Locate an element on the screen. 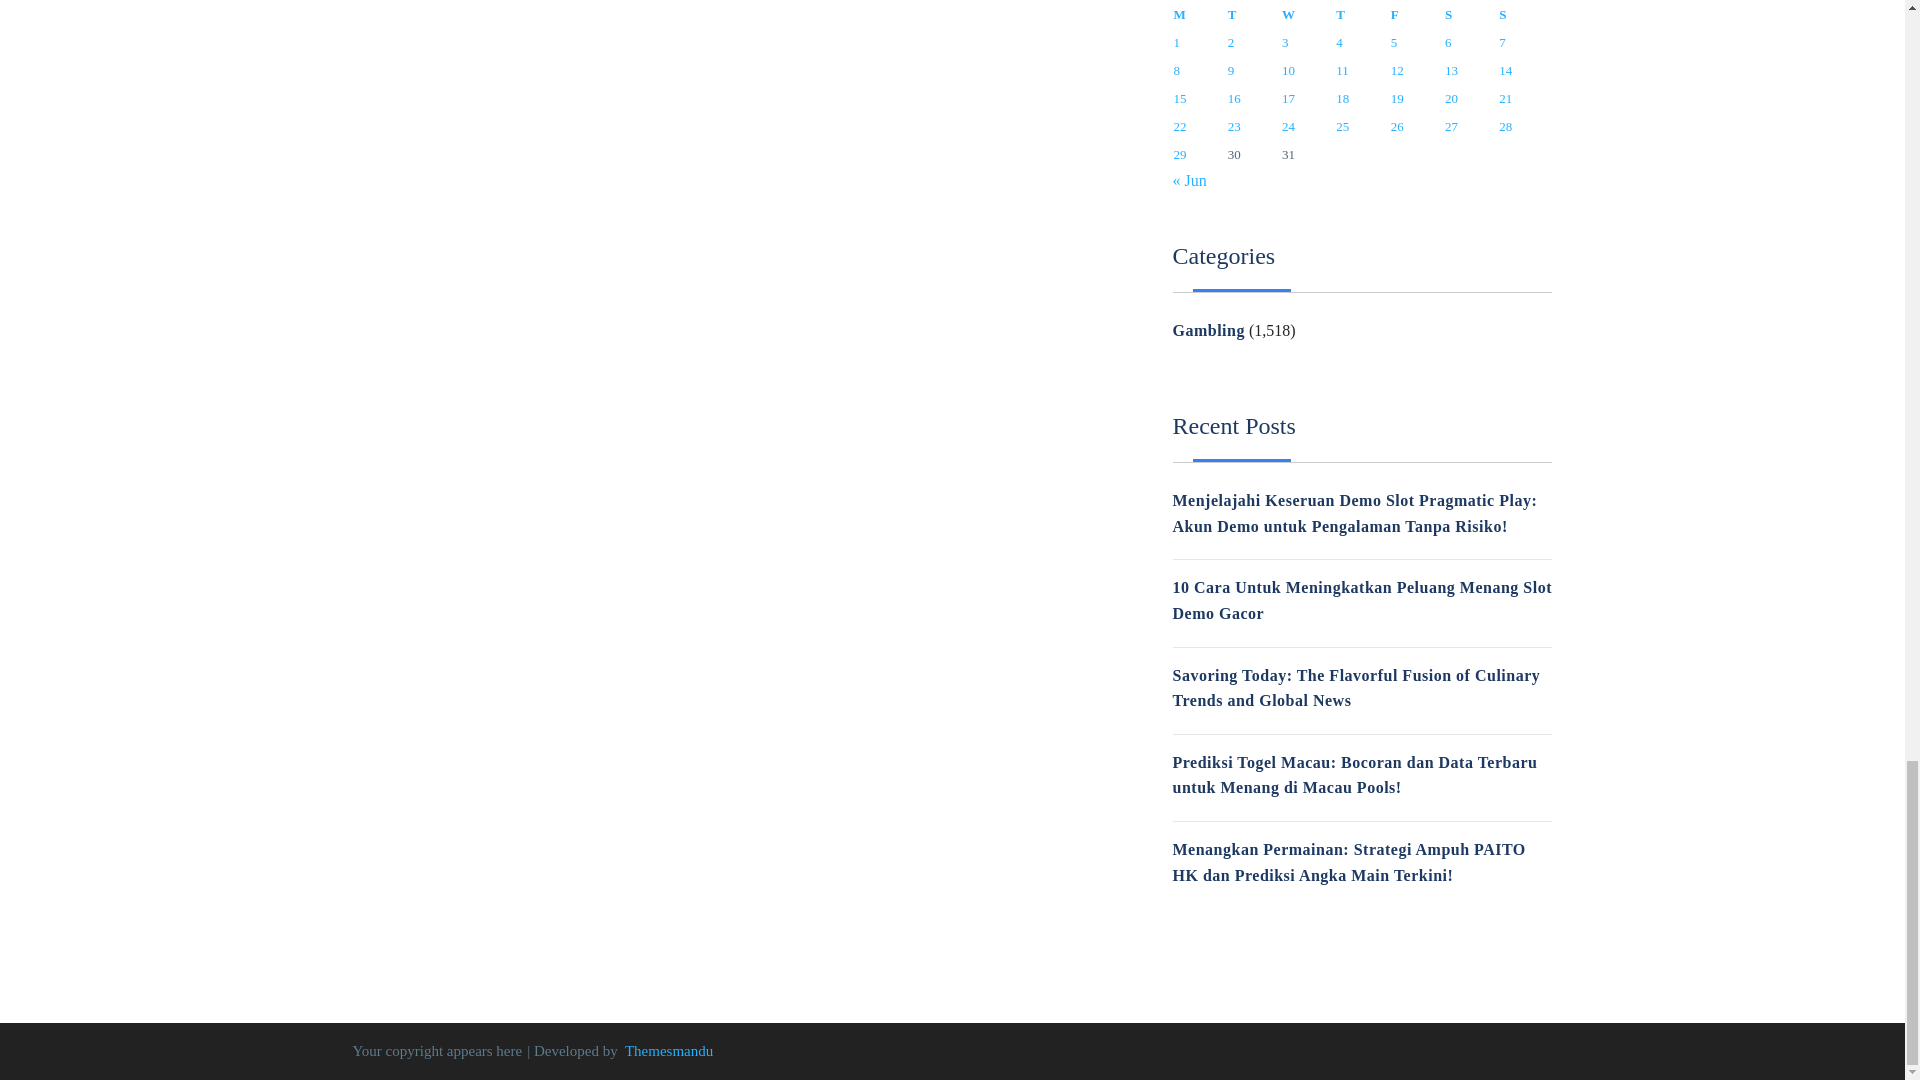 The width and height of the screenshot is (1920, 1080). Thursday is located at coordinates (1361, 15).